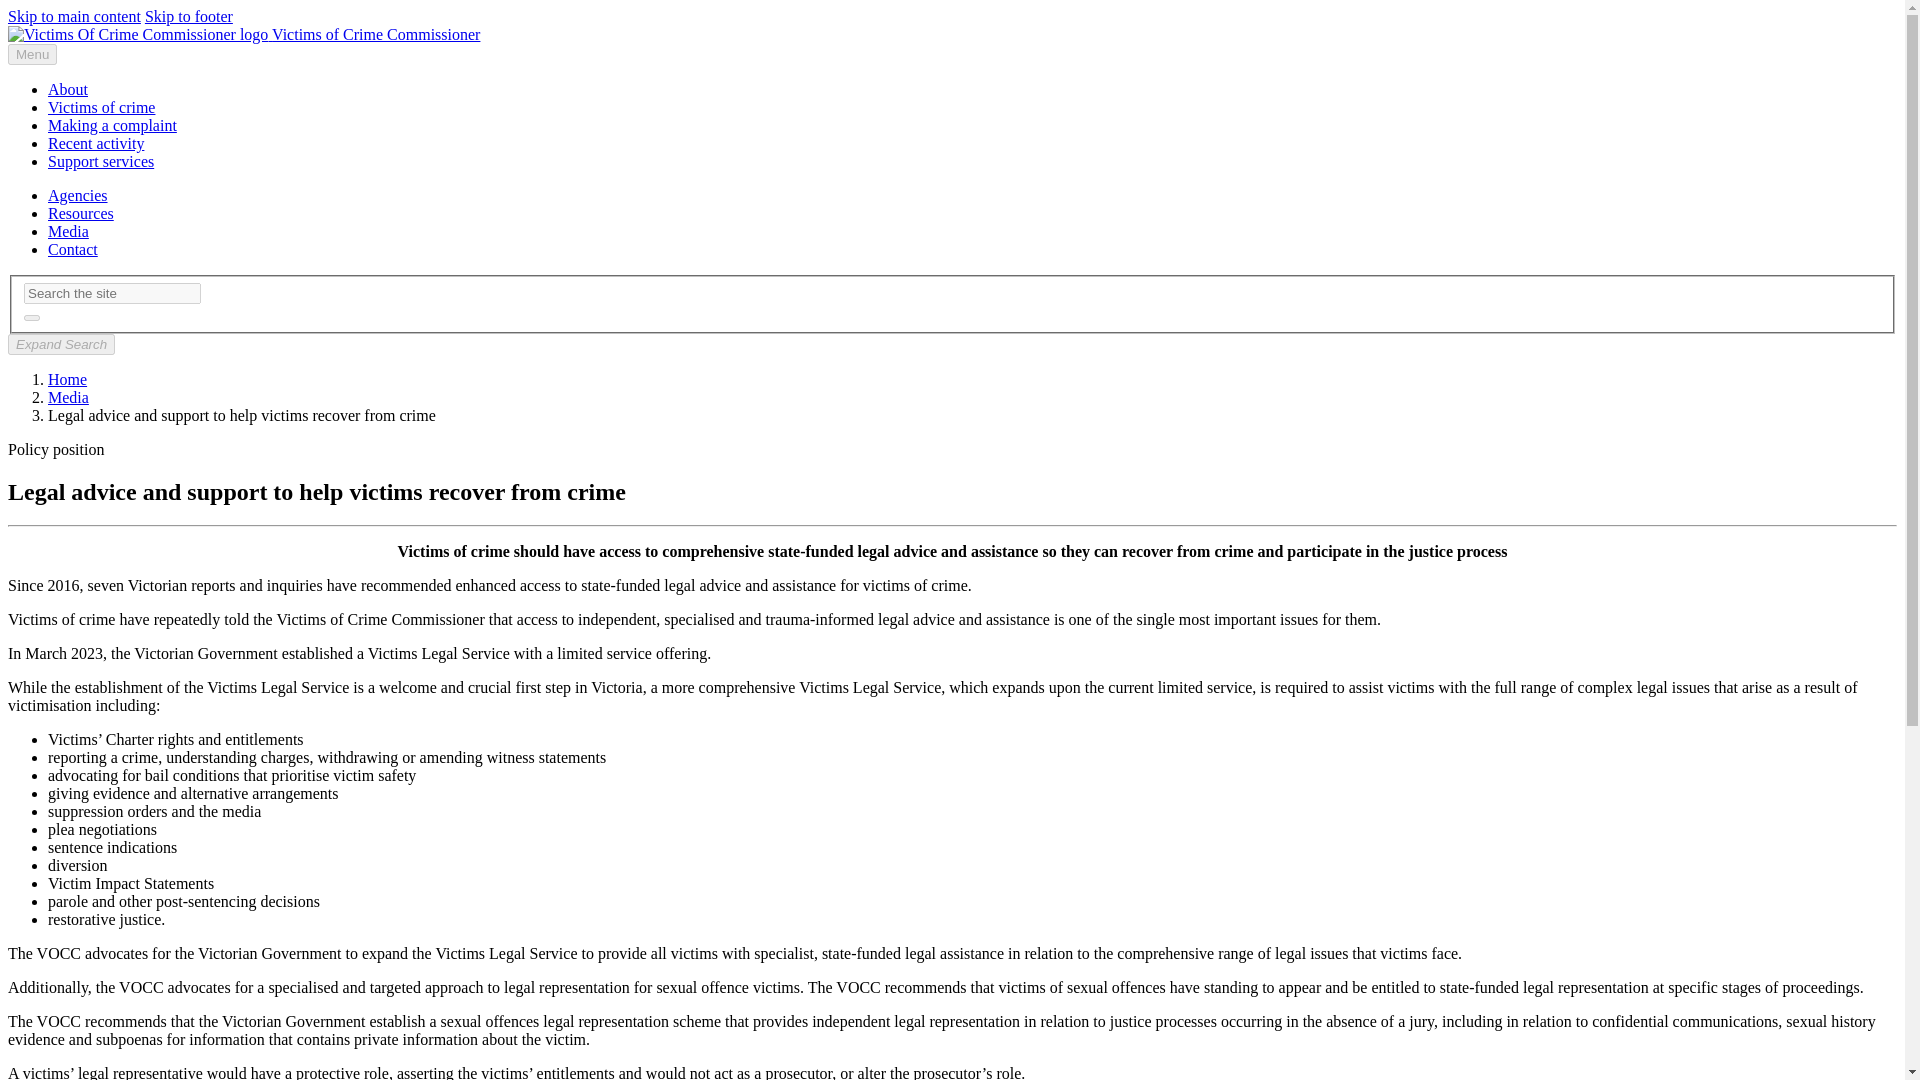 The image size is (1920, 1080). I want to click on Expand Search, so click(61, 344).